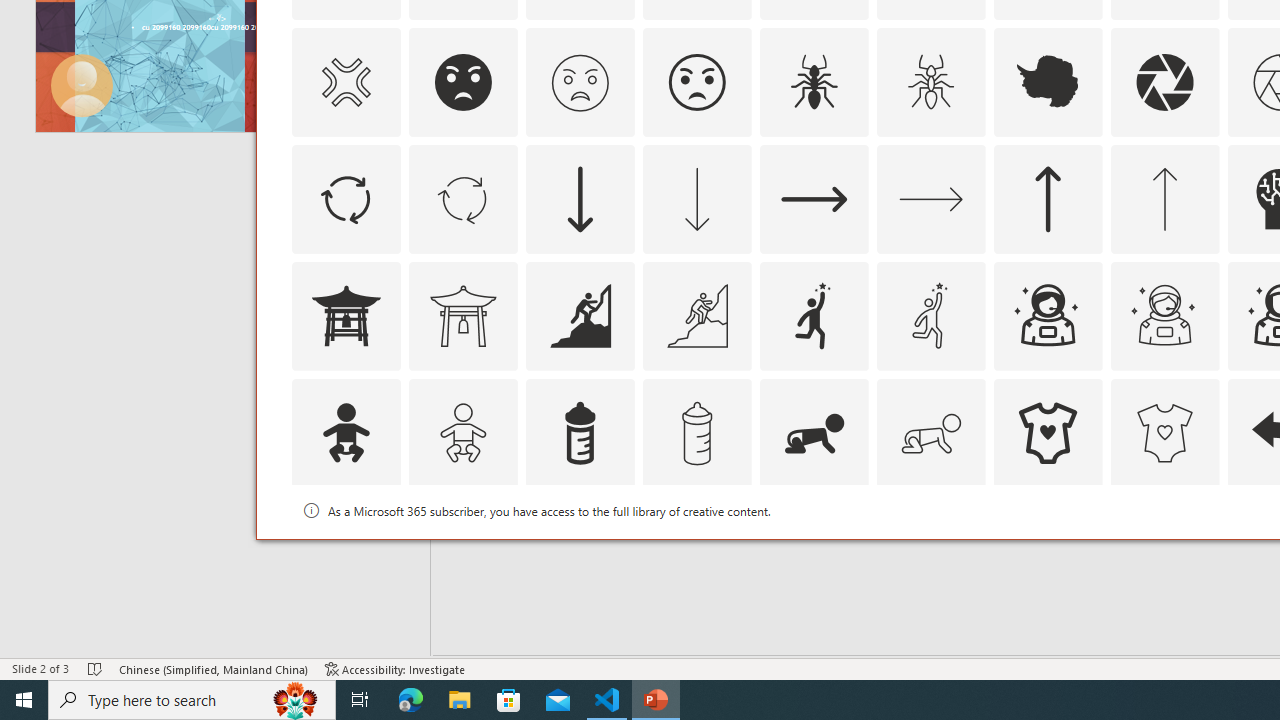  What do you see at coordinates (1048, 198) in the screenshot?
I see `AutomationID: Icons_ArrowUp` at bounding box center [1048, 198].